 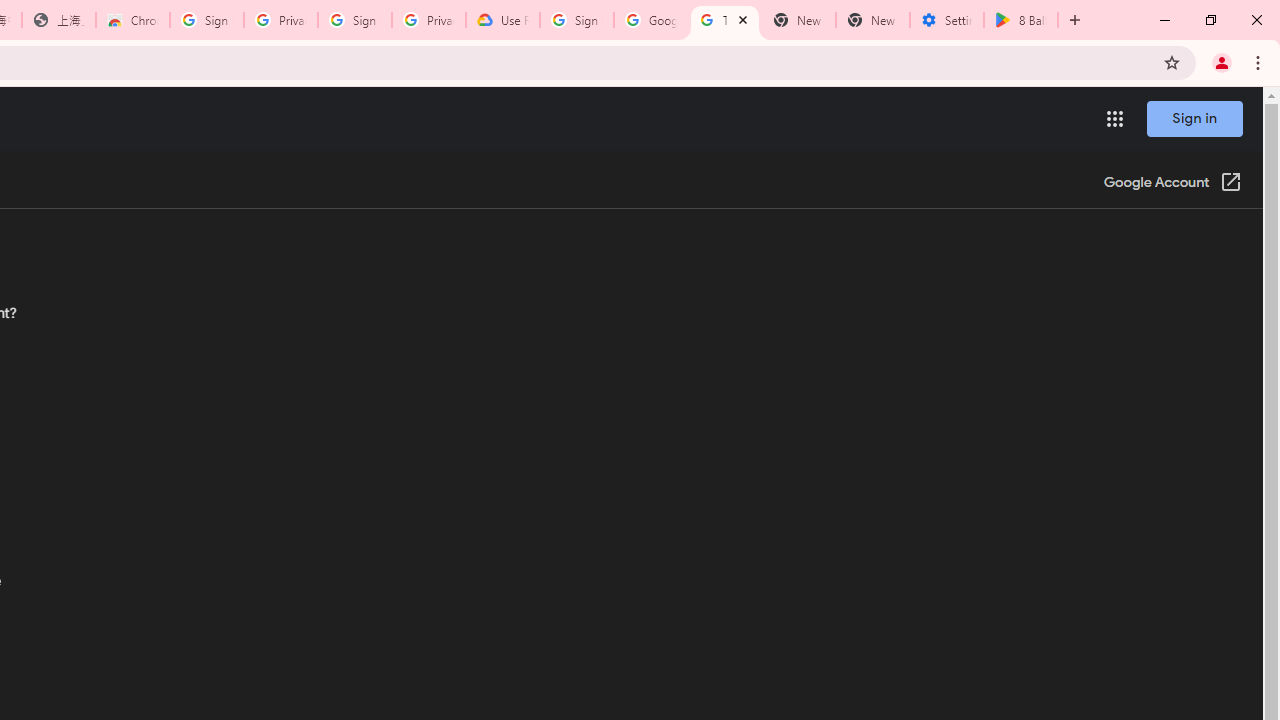 I want to click on New Tab, so click(x=872, y=20).